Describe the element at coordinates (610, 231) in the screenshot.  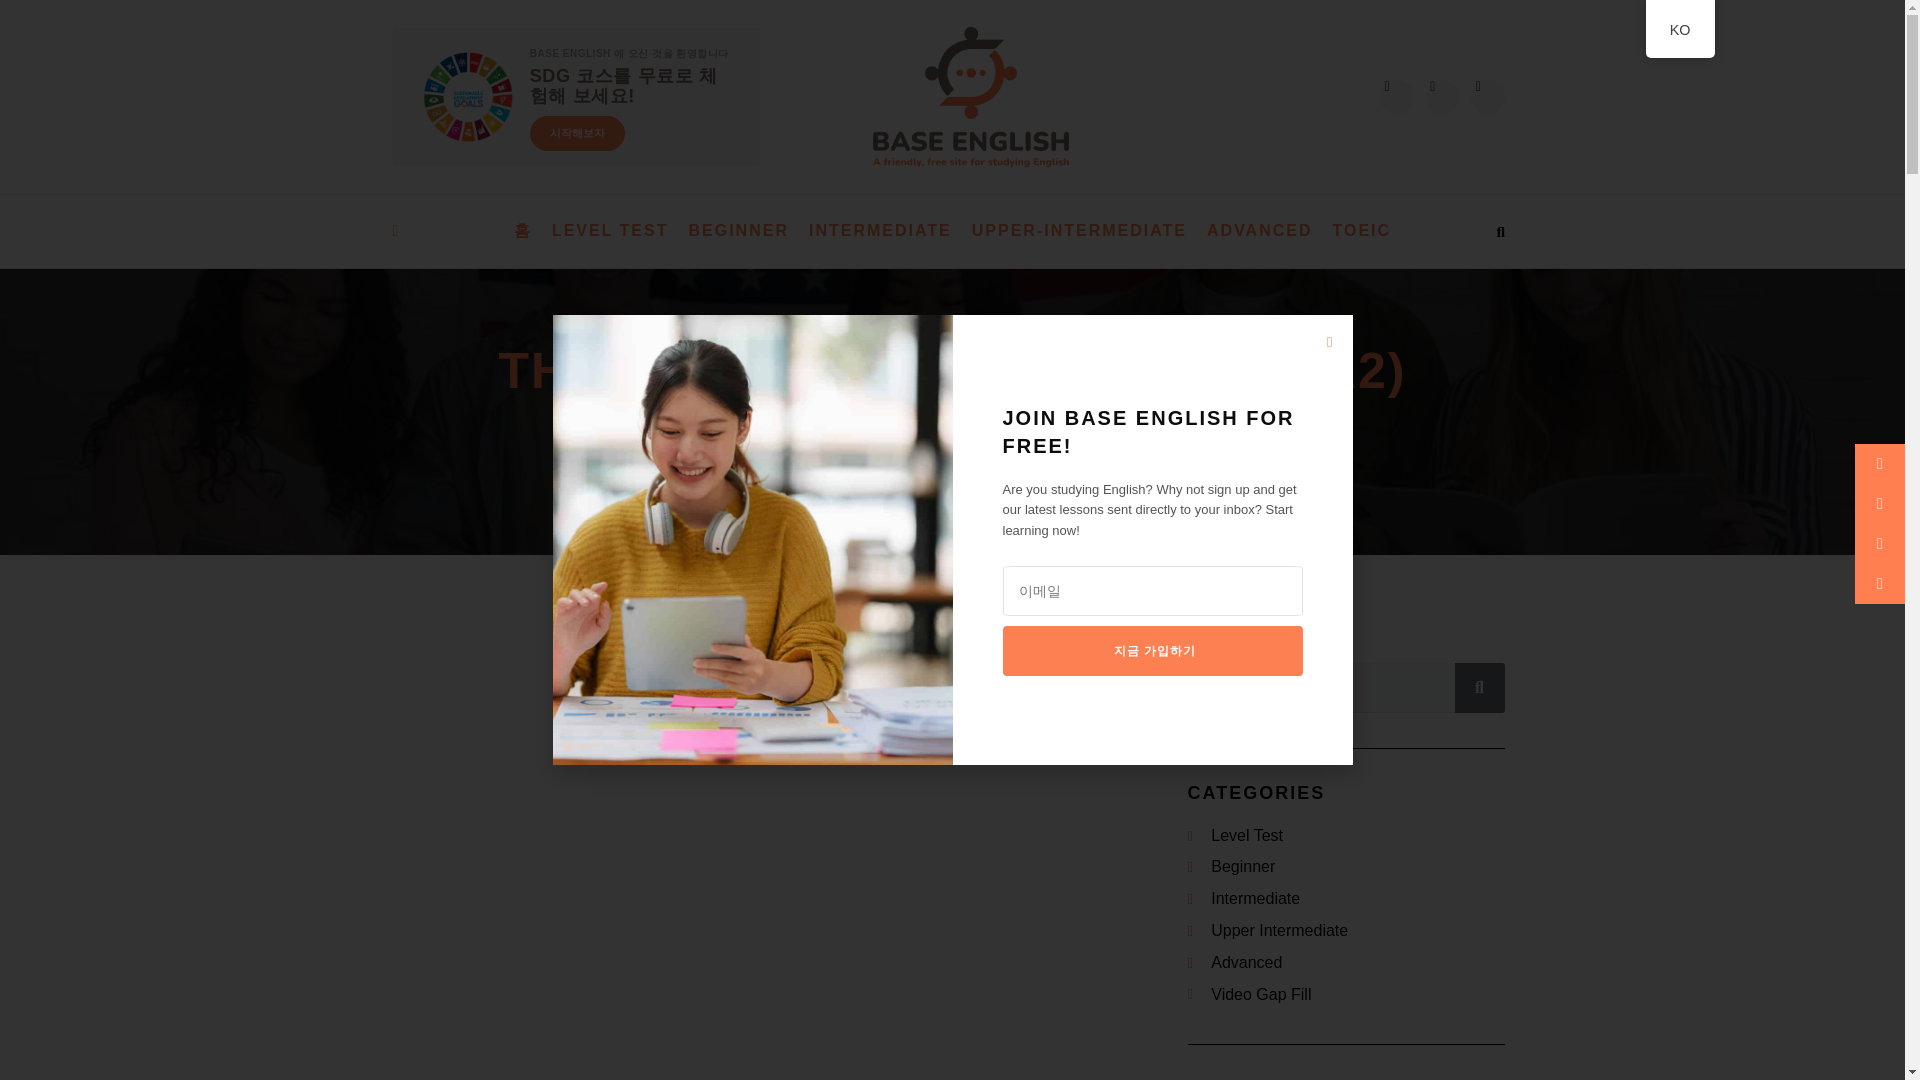
I see `LEVEL TEST` at that location.